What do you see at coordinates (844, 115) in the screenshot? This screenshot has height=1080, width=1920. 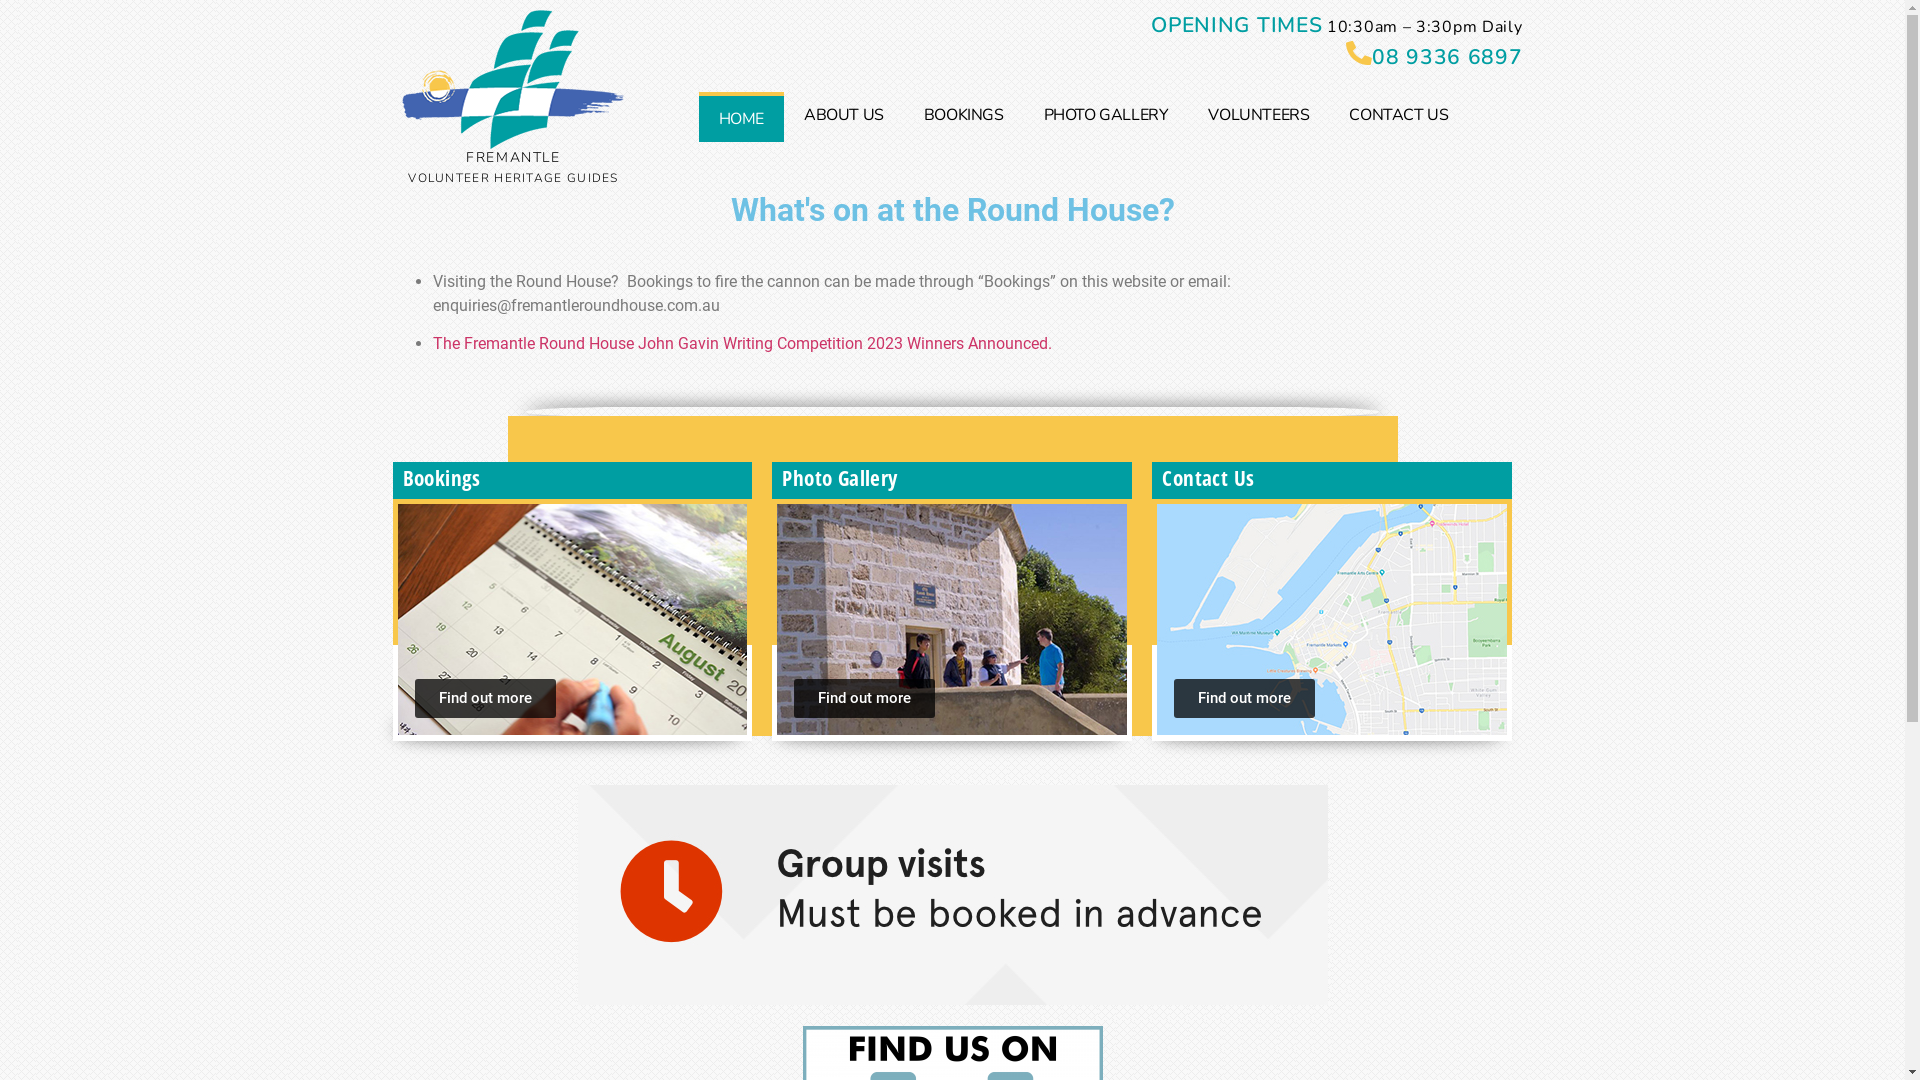 I see `ABOUT US` at bounding box center [844, 115].